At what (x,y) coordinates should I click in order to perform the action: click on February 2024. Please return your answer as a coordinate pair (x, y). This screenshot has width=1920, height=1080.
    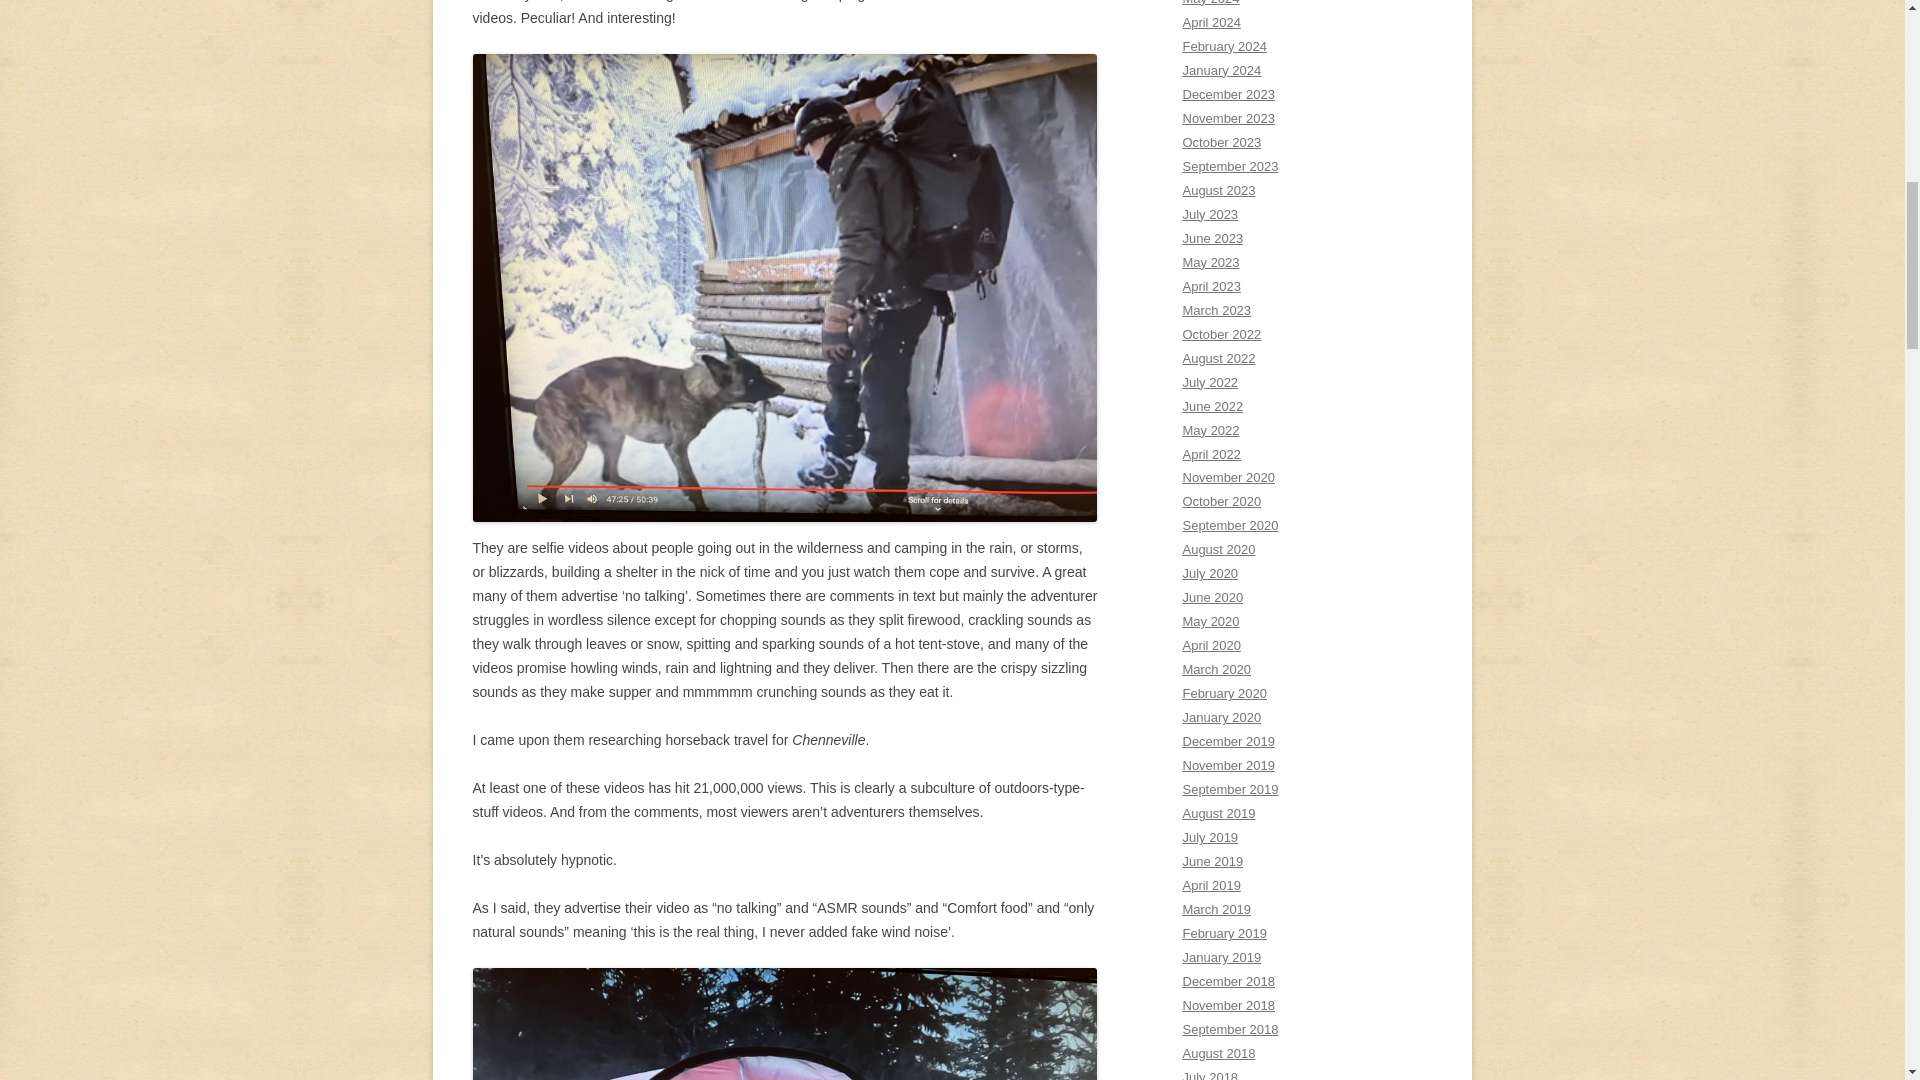
    Looking at the image, I should click on (1224, 46).